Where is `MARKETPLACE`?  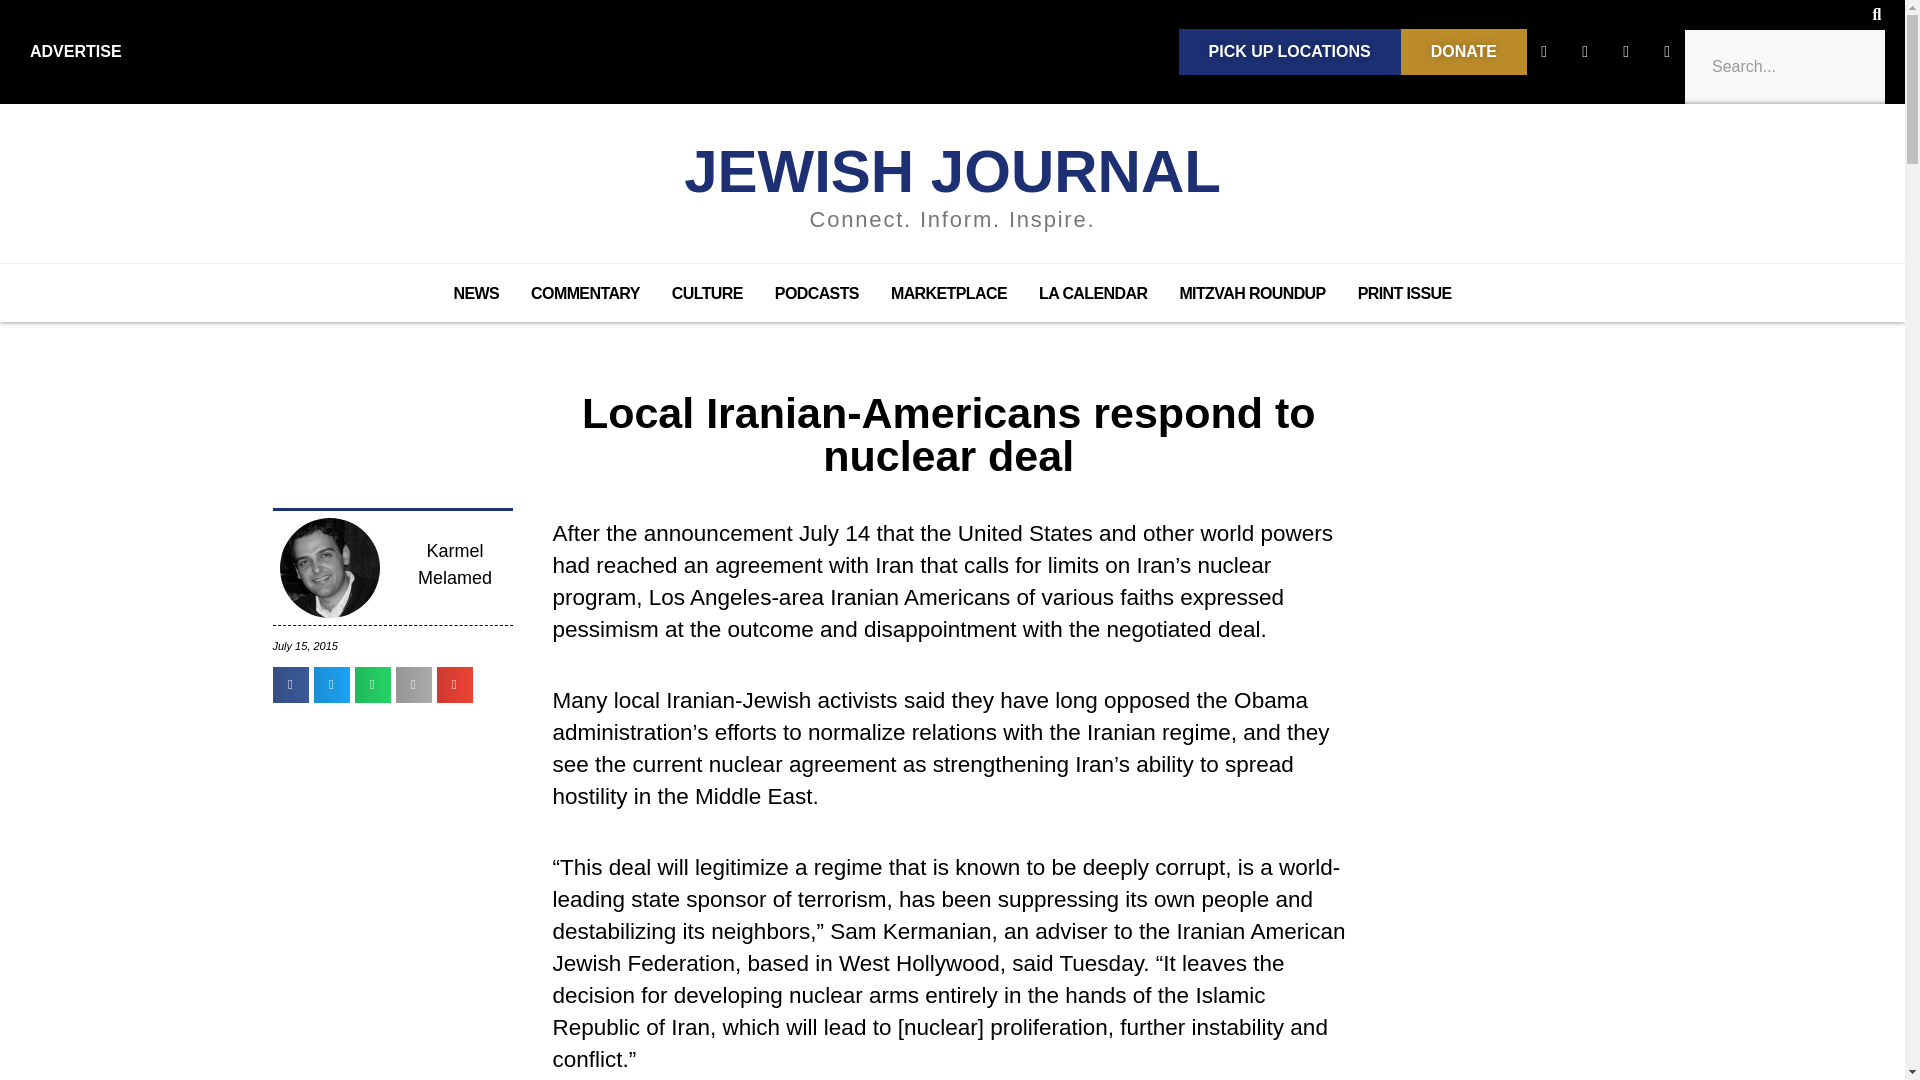
MARKETPLACE is located at coordinates (949, 293).